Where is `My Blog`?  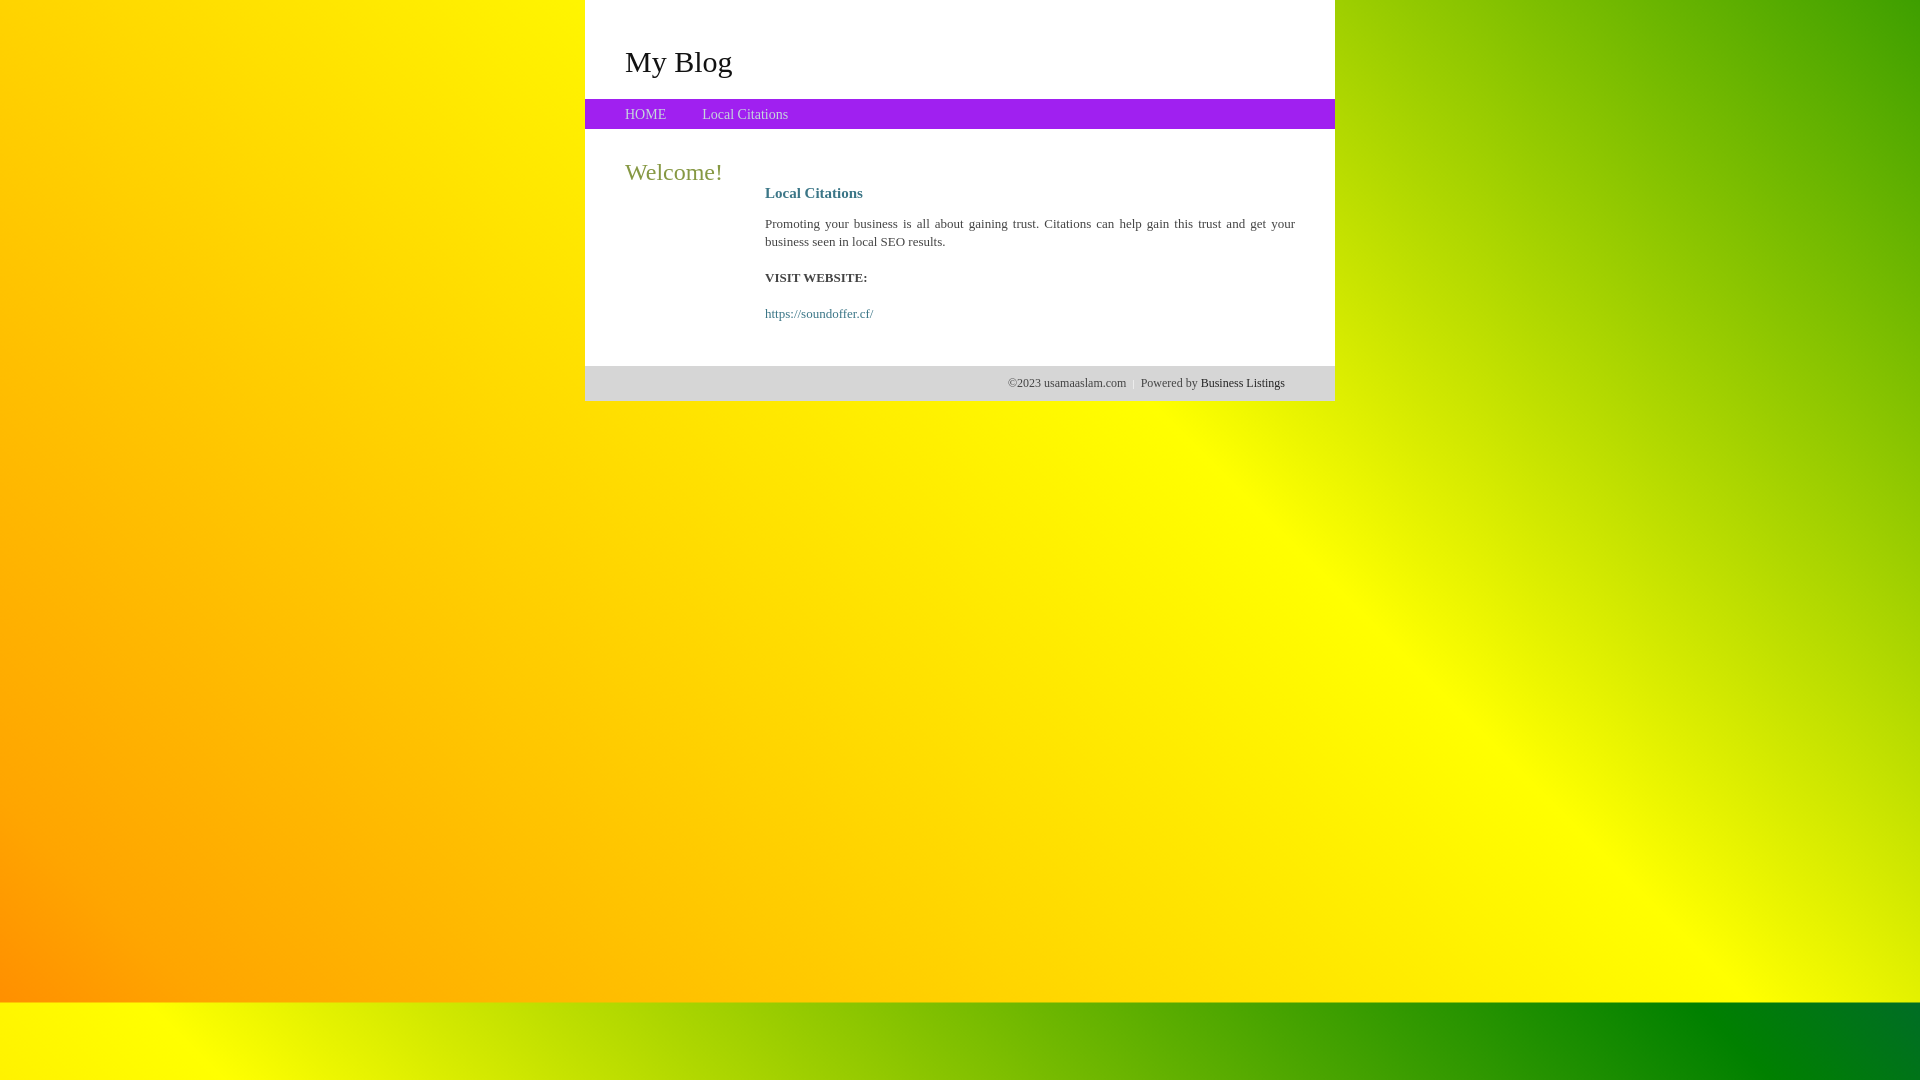 My Blog is located at coordinates (679, 61).